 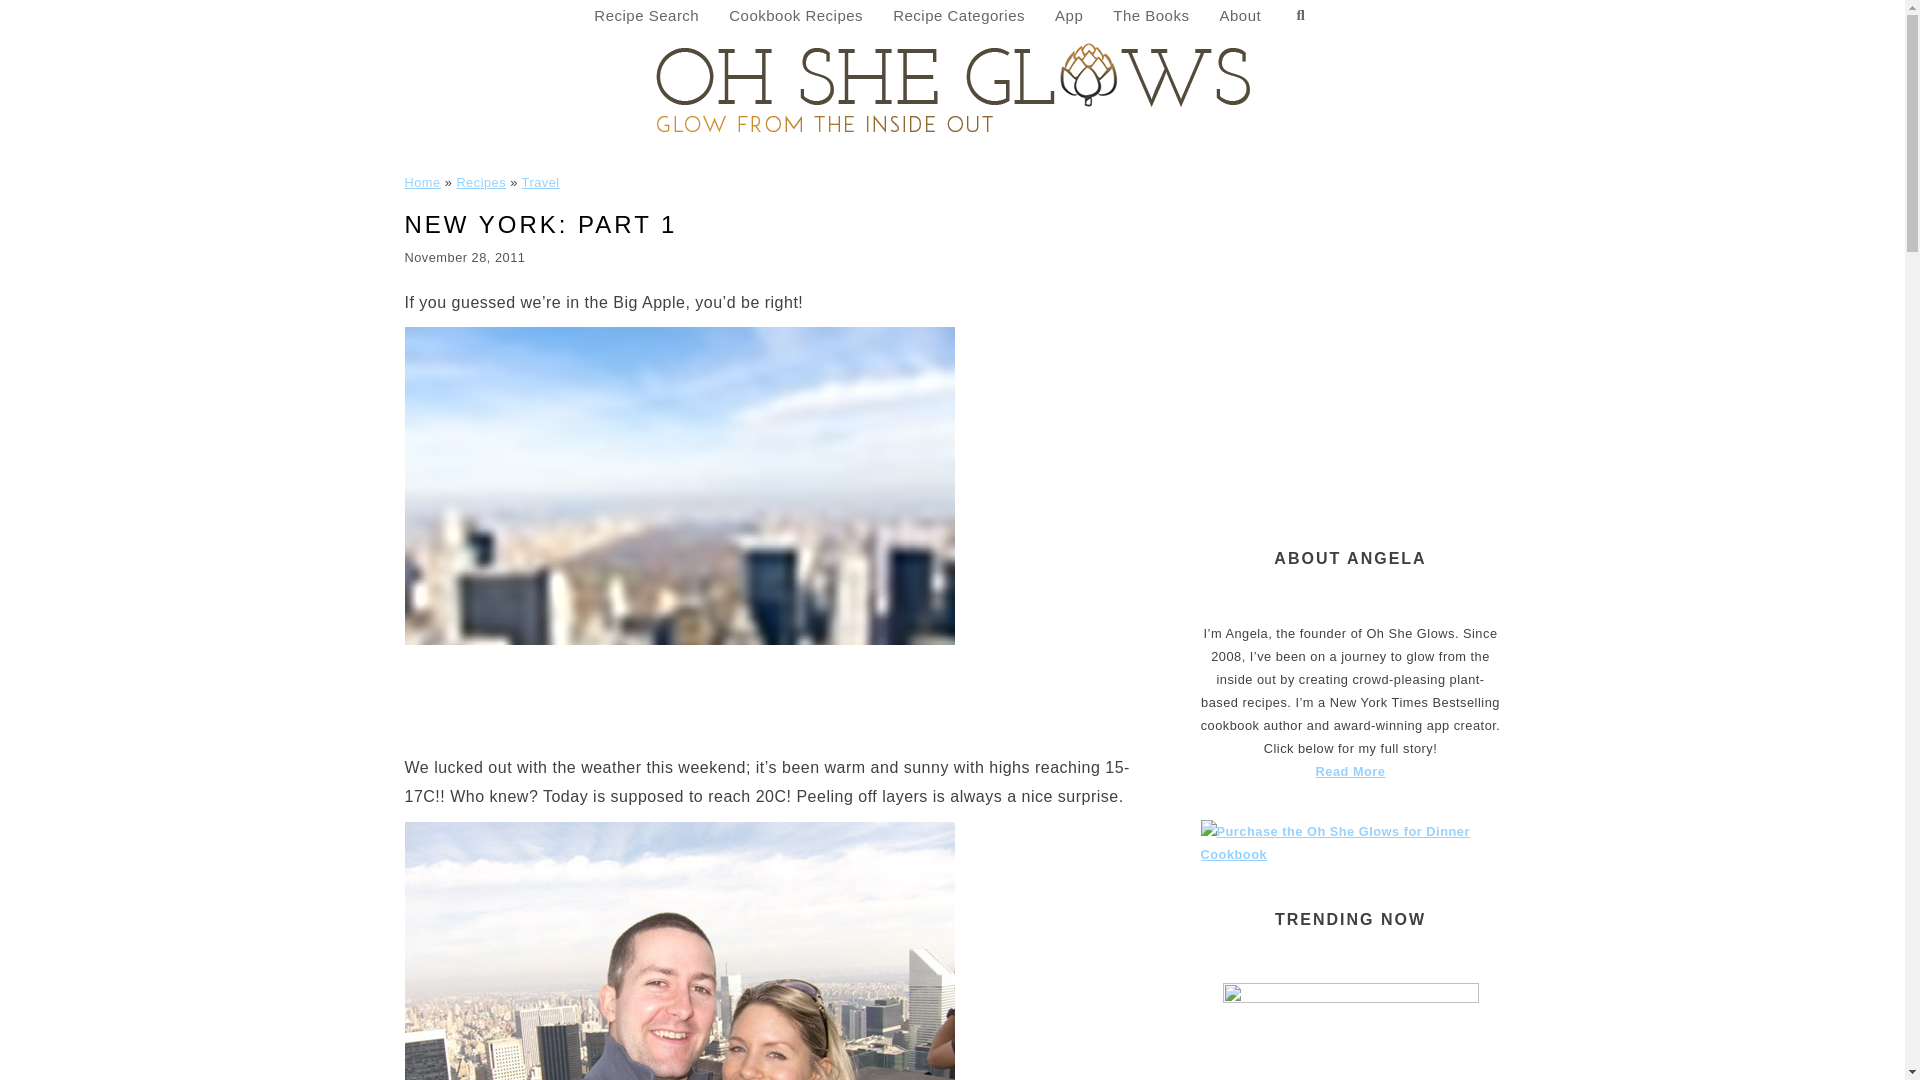 I want to click on Oh She Glows, so click(x=952, y=86).